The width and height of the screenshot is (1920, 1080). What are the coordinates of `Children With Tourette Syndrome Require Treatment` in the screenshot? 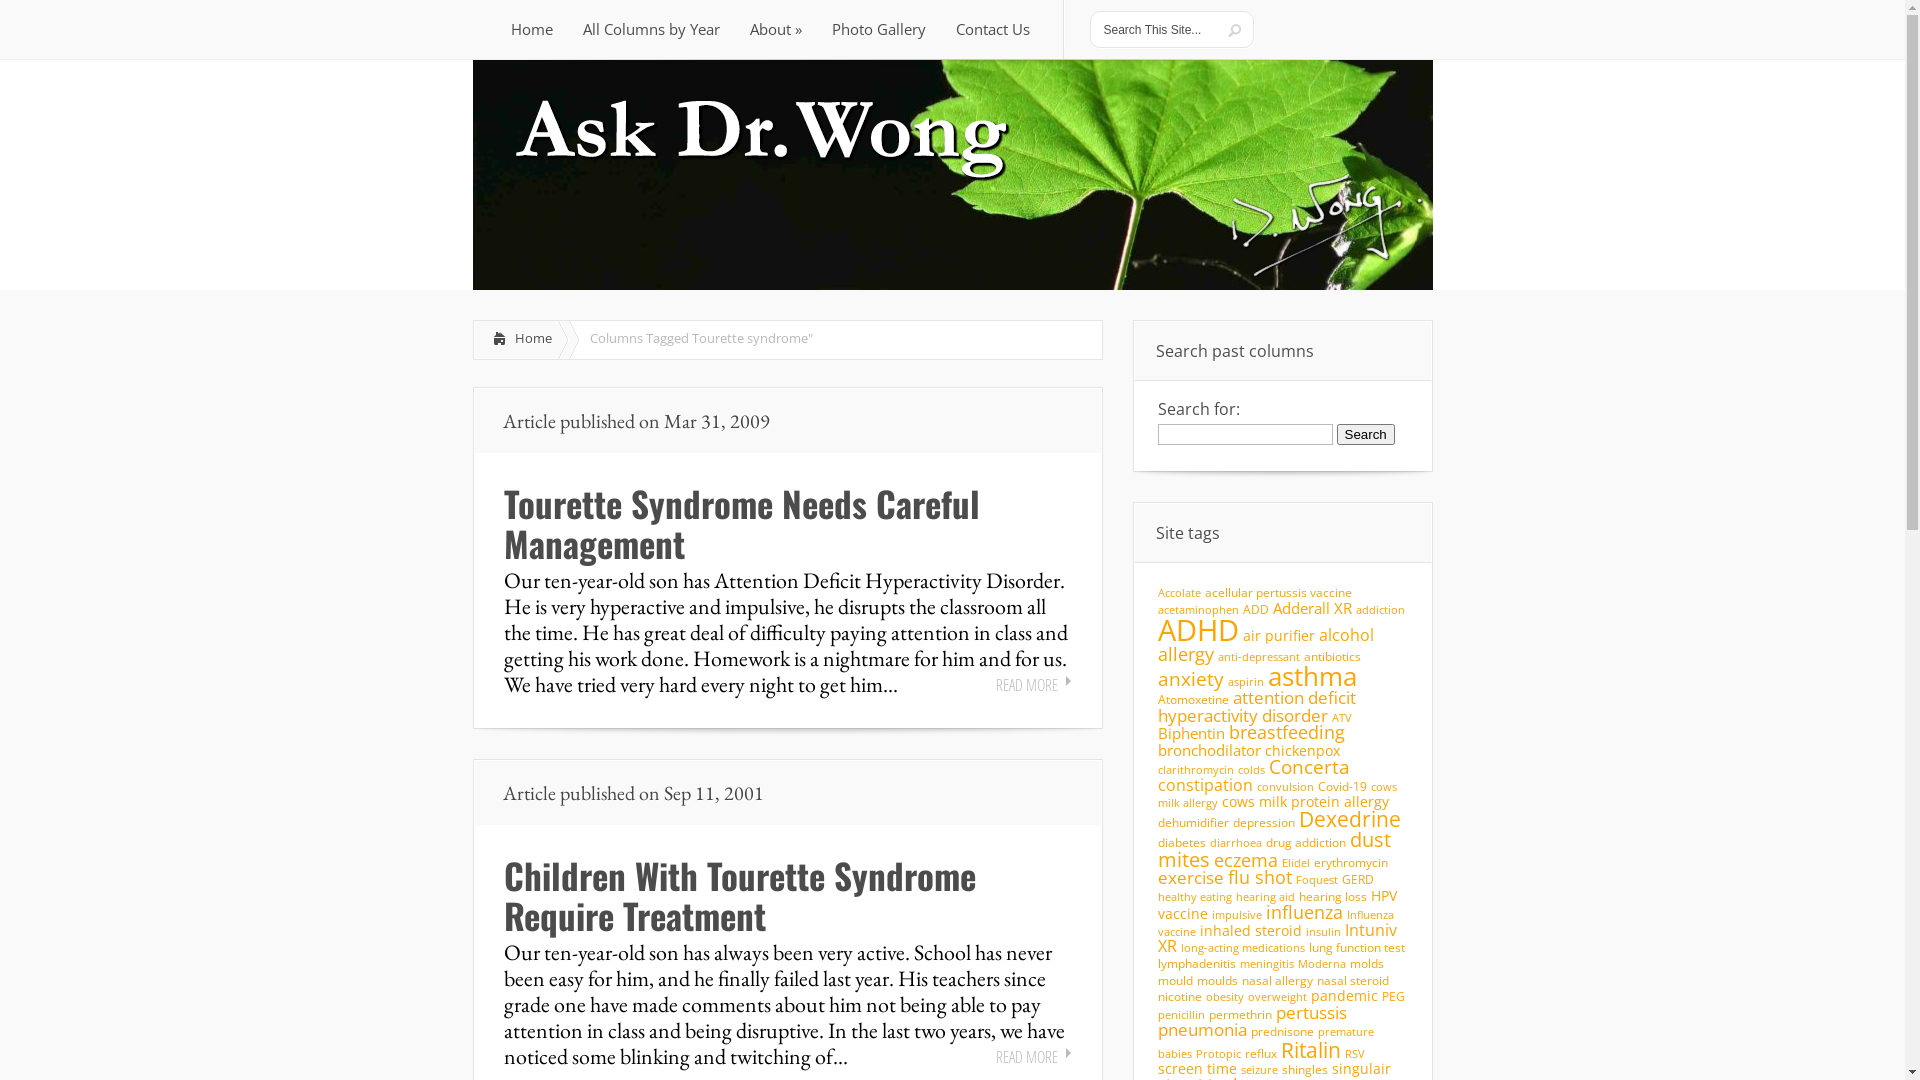 It's located at (740, 895).